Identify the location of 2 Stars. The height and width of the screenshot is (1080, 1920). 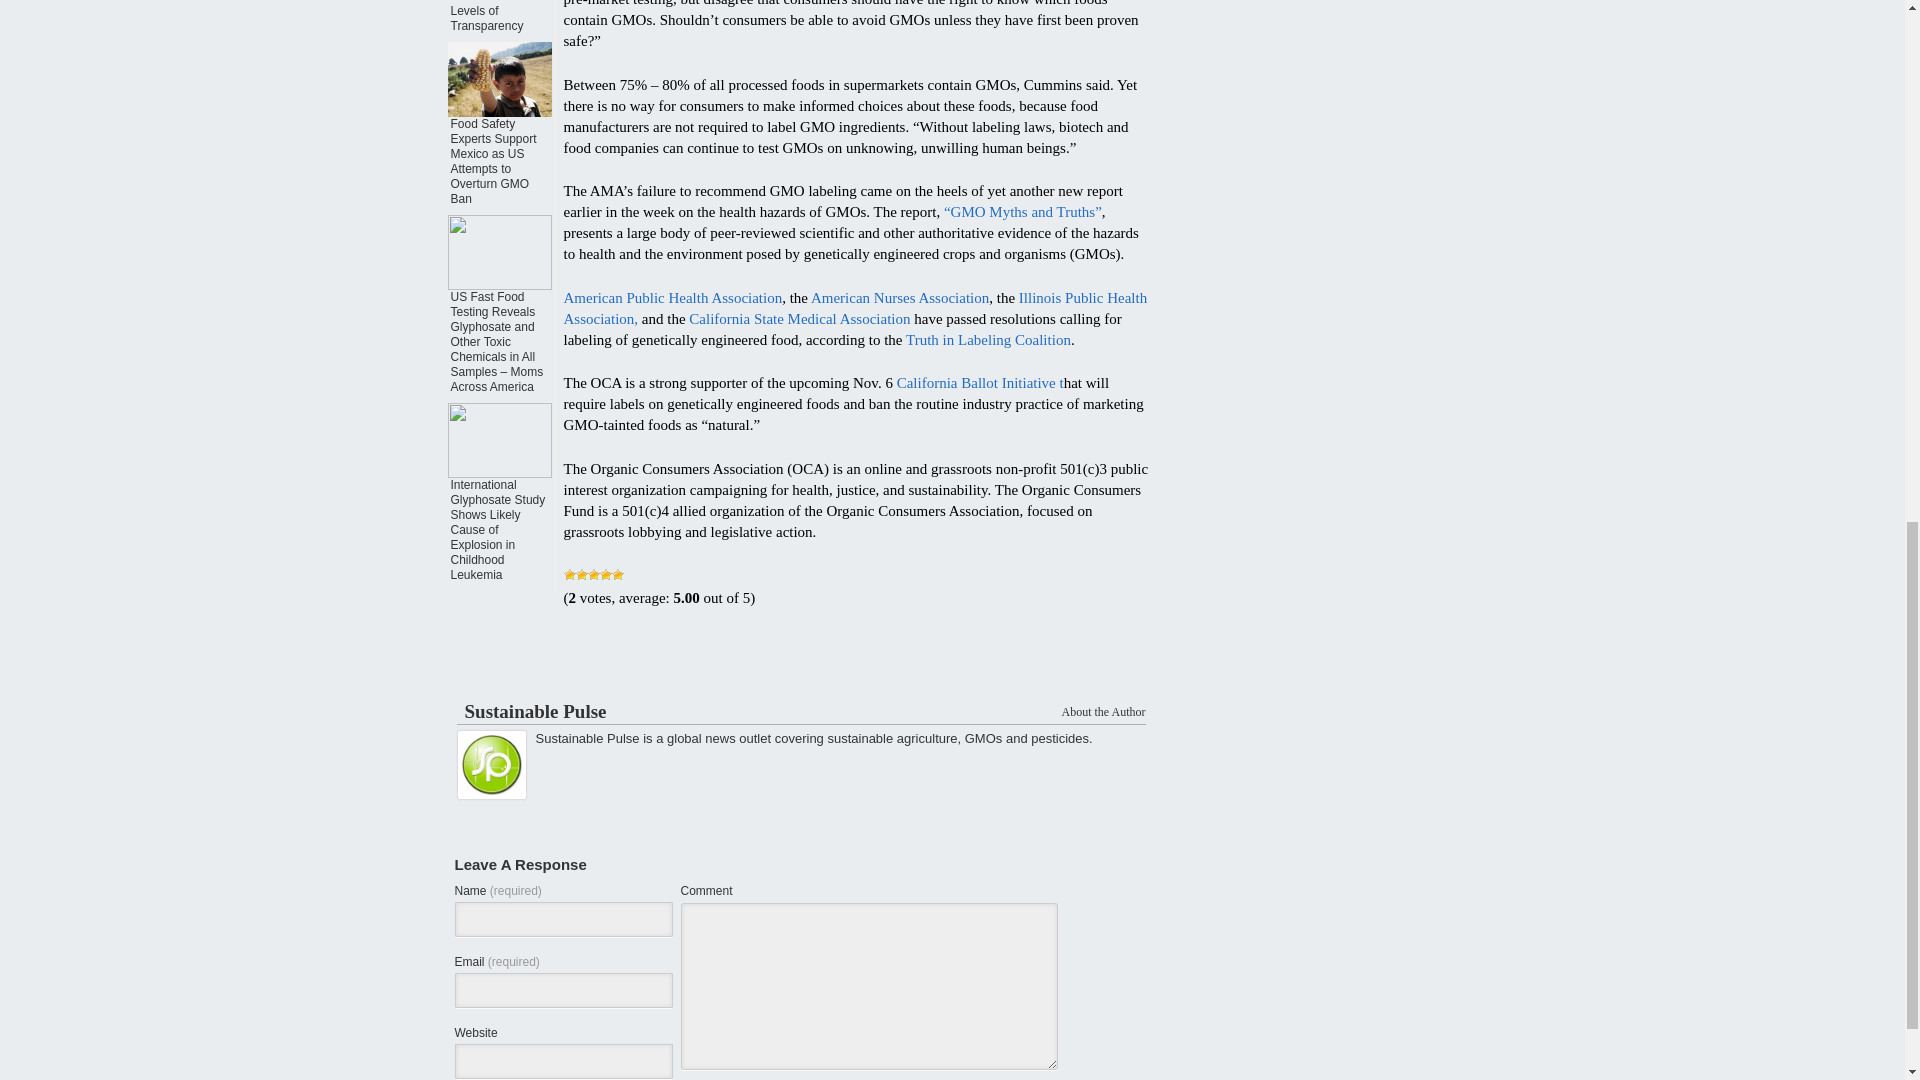
(582, 575).